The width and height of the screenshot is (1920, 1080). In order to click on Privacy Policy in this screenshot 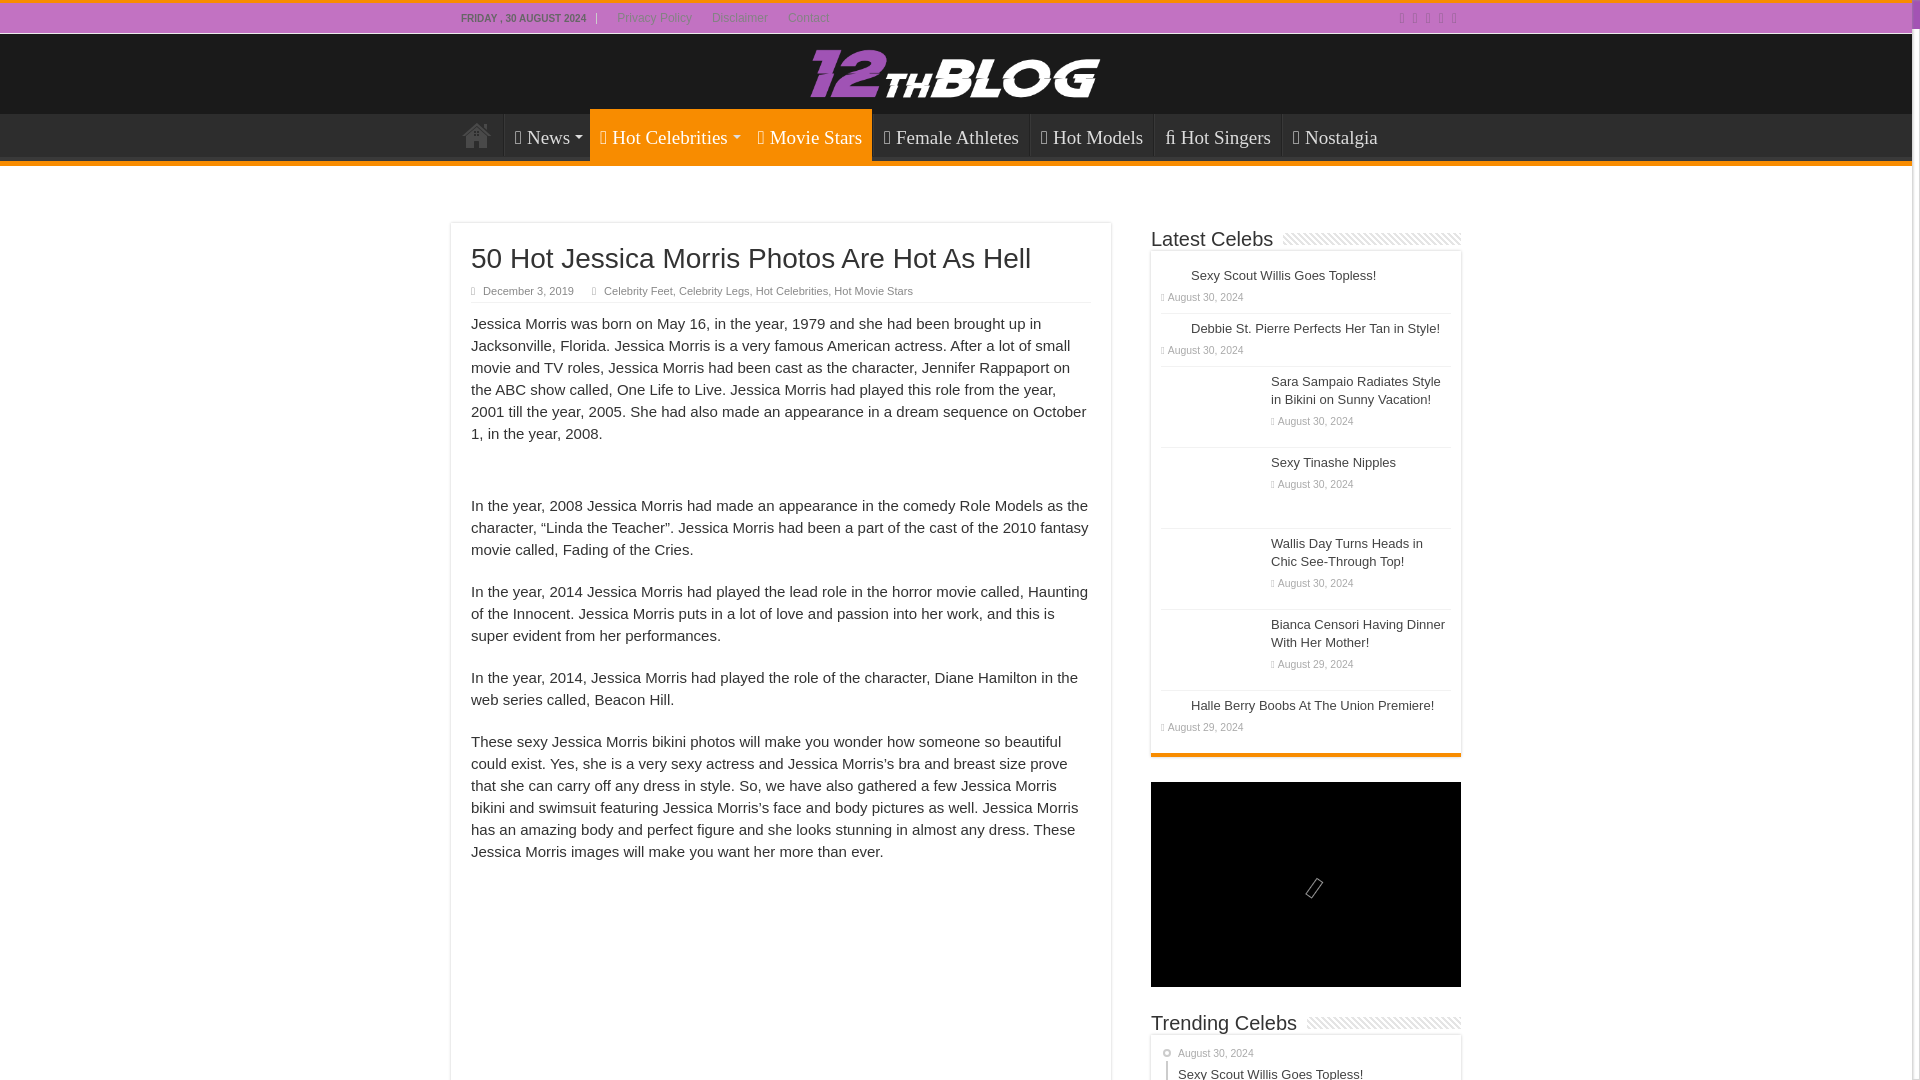, I will do `click(654, 18)`.